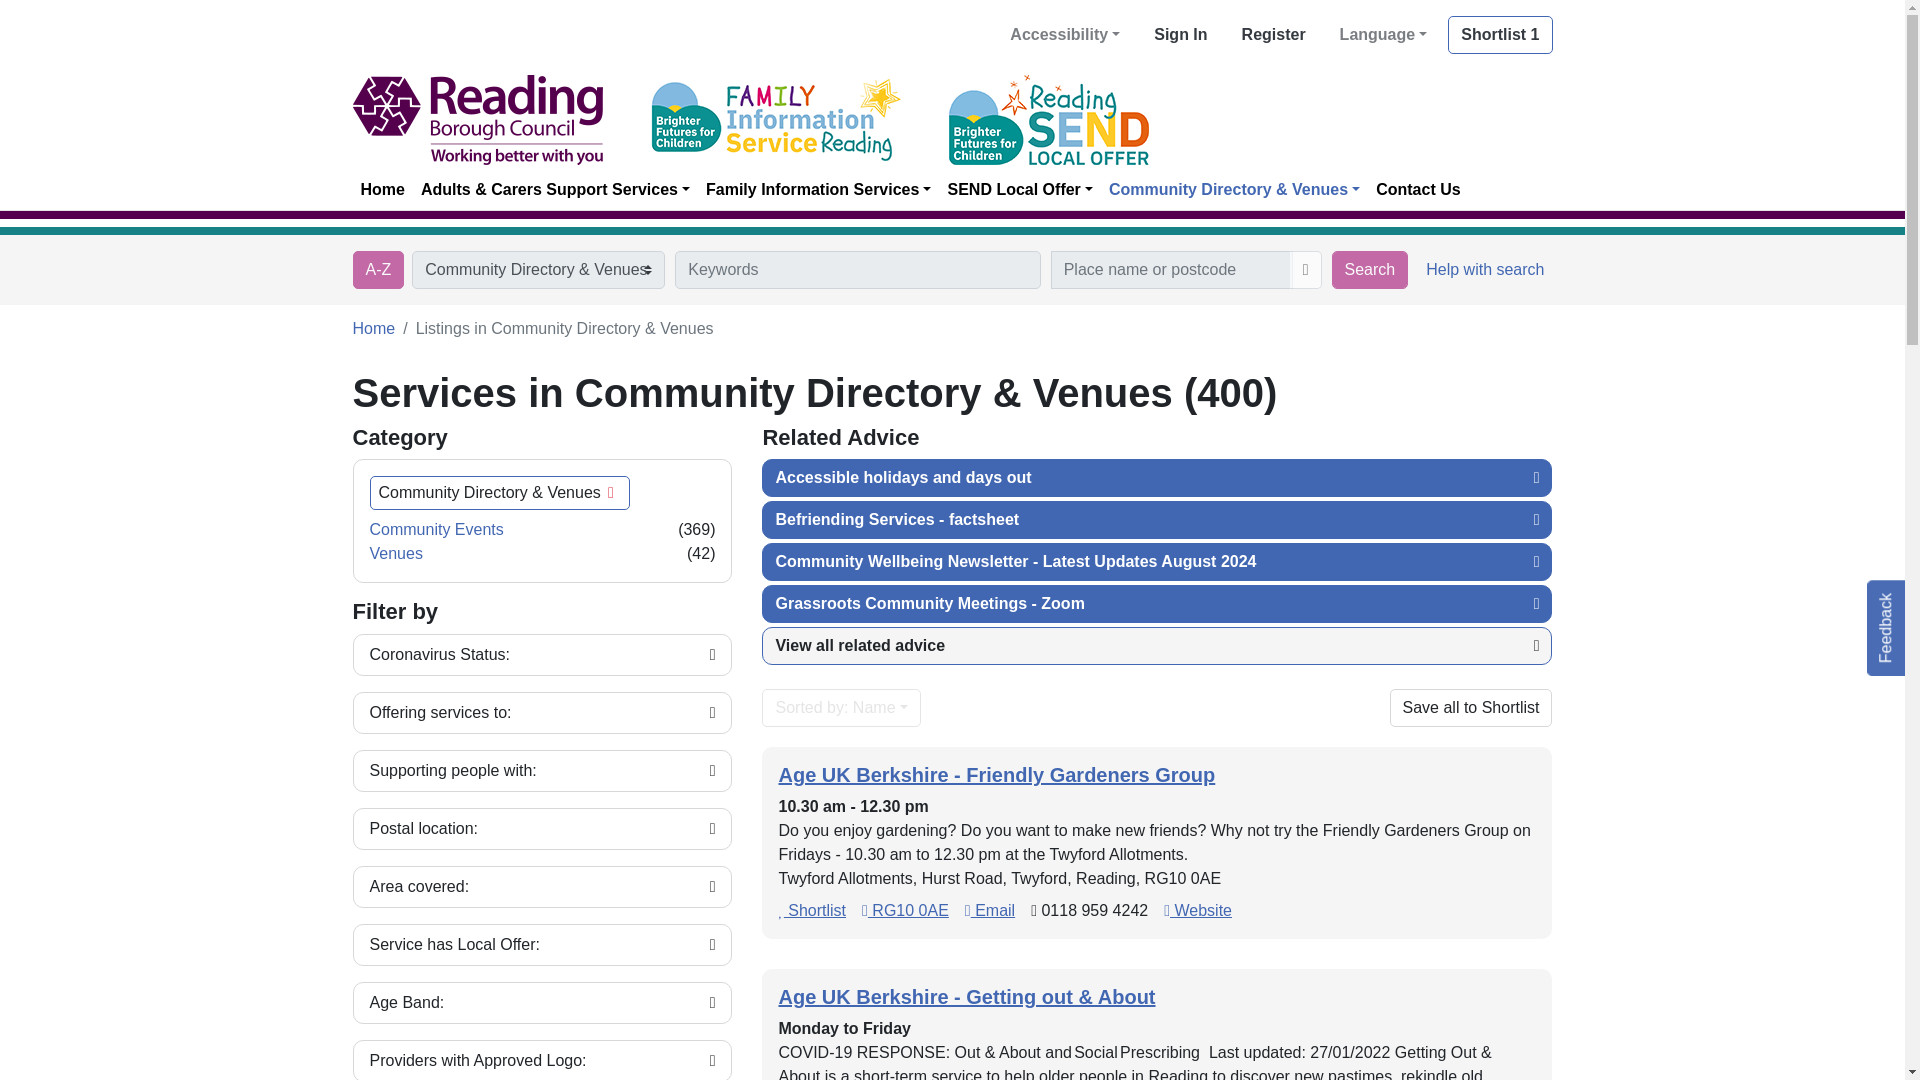  I want to click on Save to Shortlist, so click(812, 910).